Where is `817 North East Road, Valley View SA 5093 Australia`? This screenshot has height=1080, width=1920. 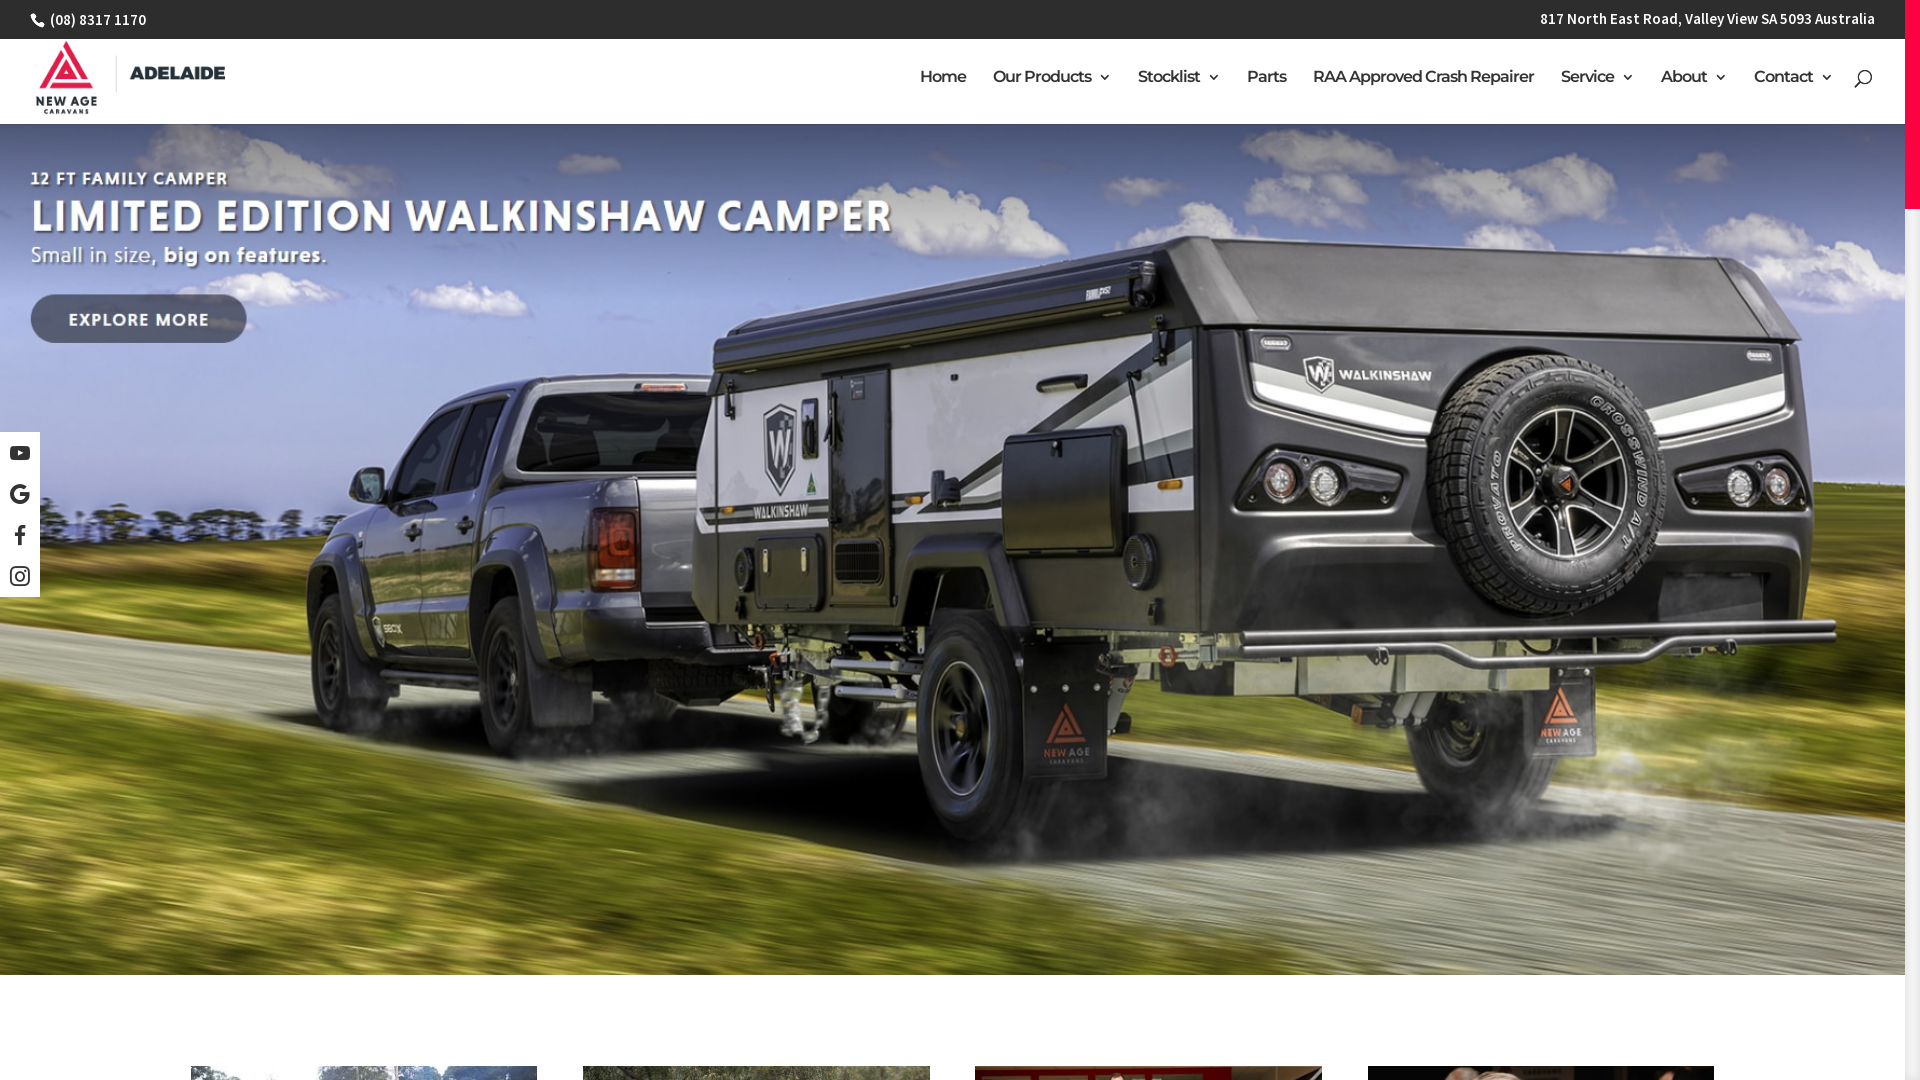
817 North East Road, Valley View SA 5093 Australia is located at coordinates (1708, 24).